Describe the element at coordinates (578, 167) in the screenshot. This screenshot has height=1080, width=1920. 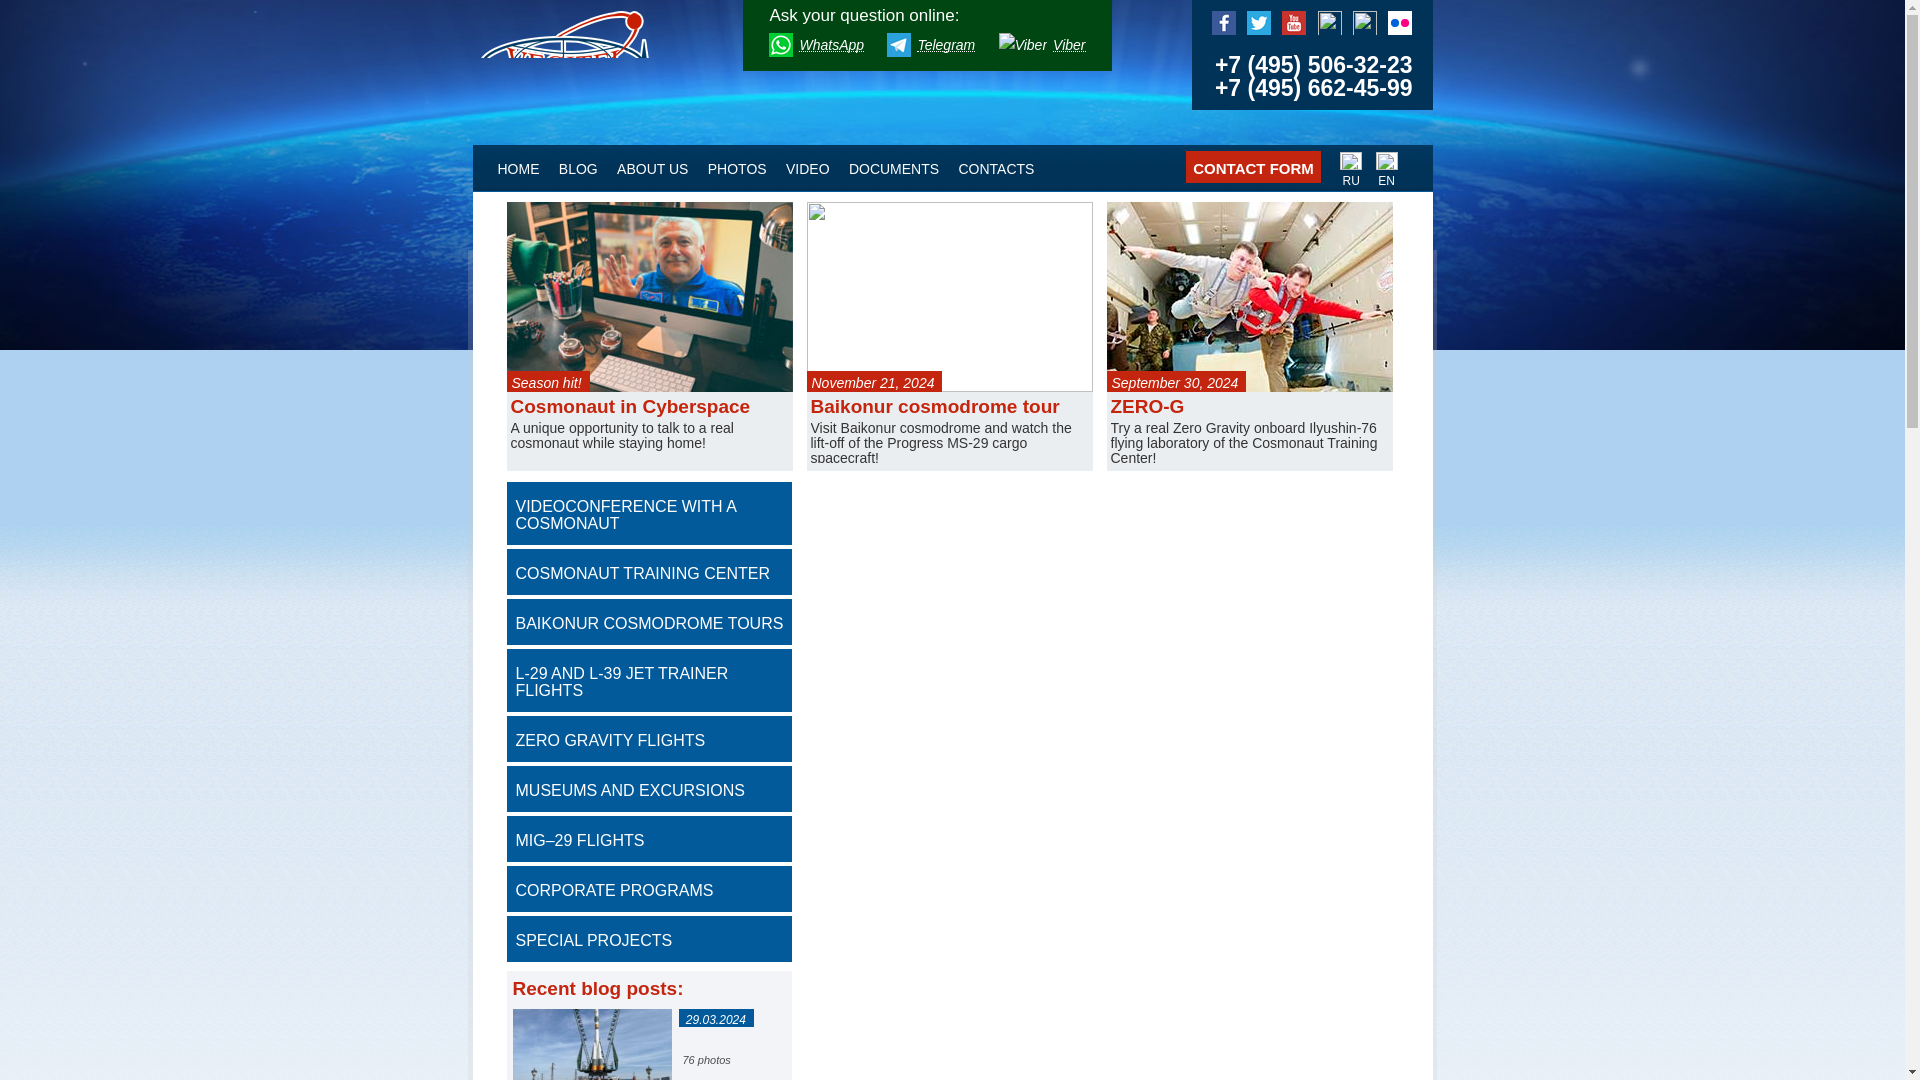
I see `BLOG` at that location.